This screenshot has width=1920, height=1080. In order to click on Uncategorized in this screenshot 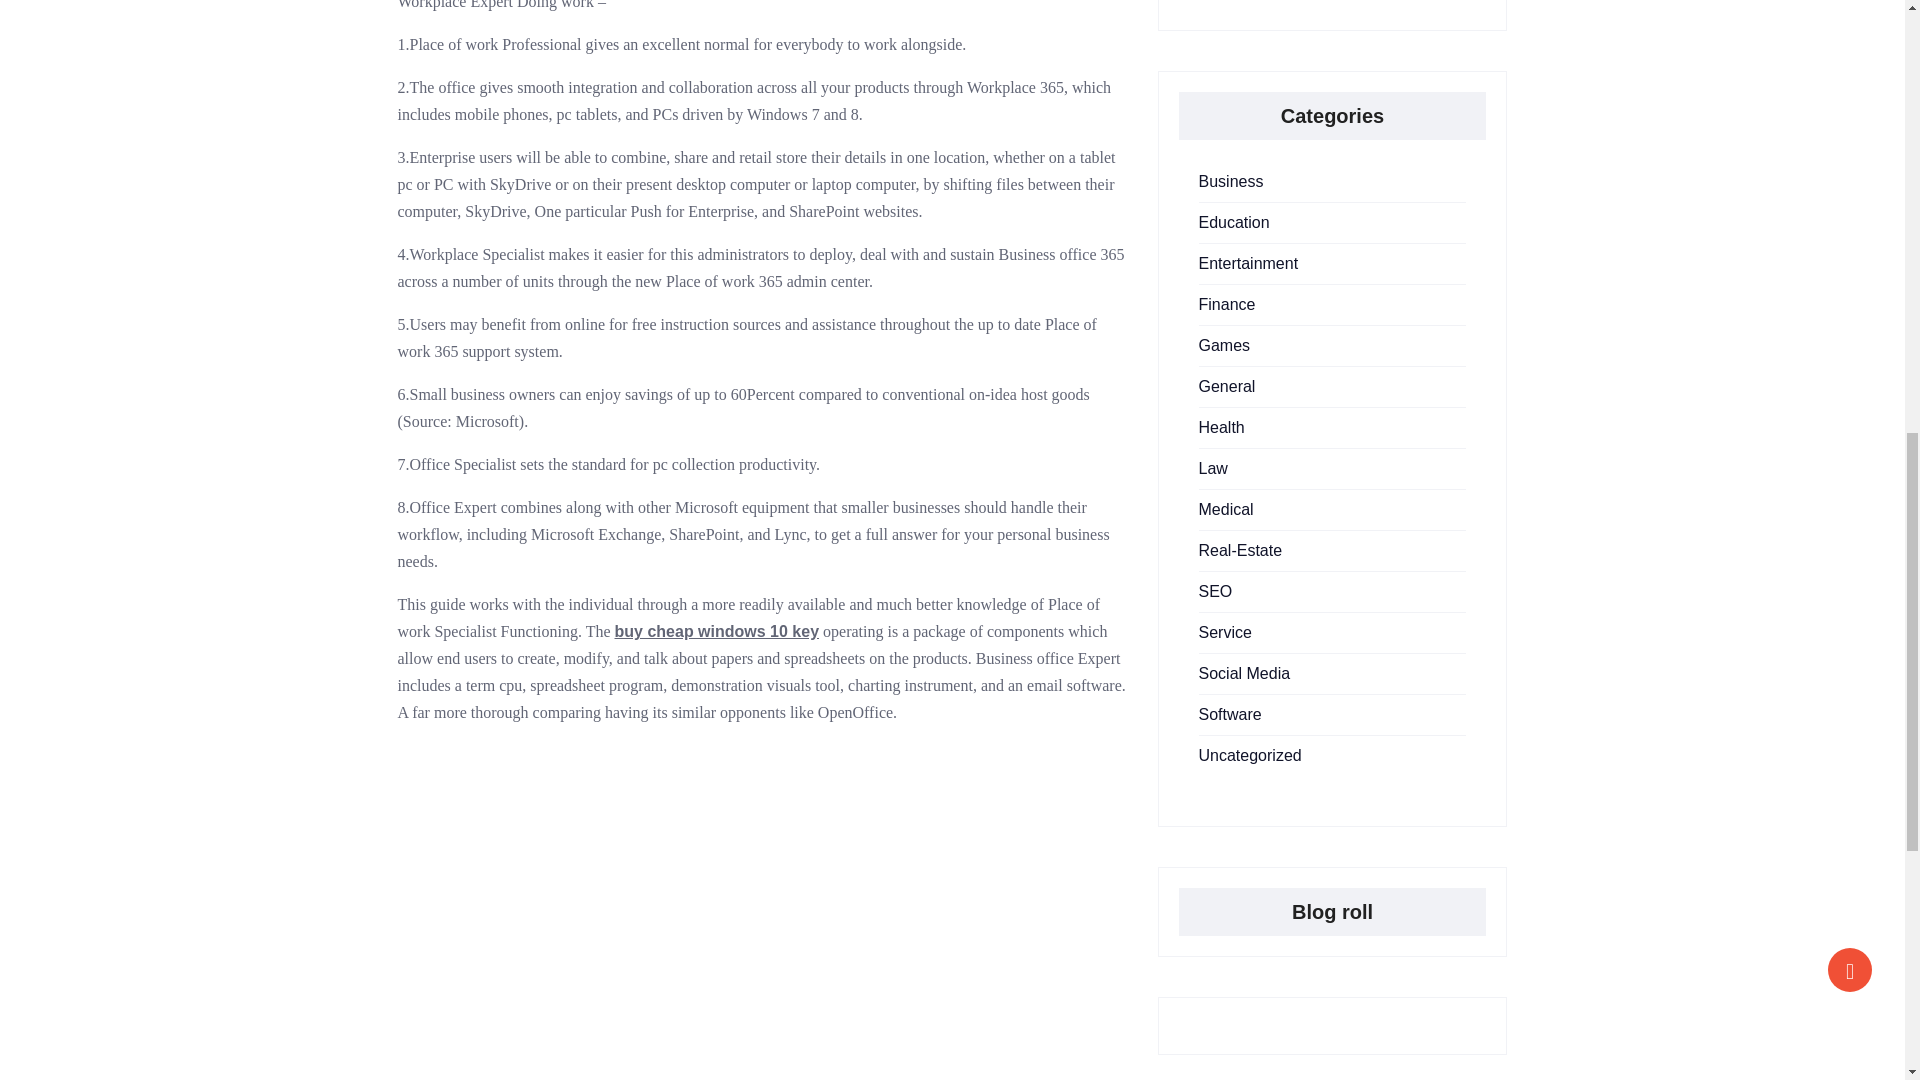, I will do `click(1250, 755)`.